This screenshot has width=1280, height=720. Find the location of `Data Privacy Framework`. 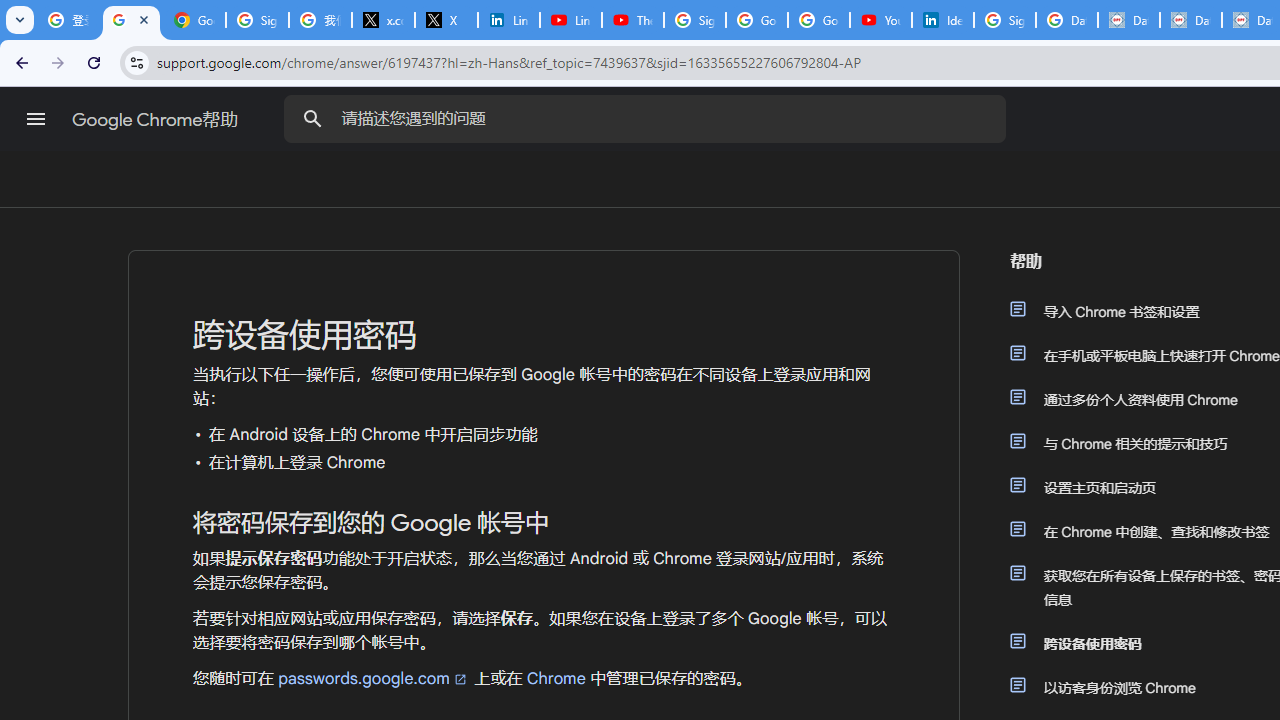

Data Privacy Framework is located at coordinates (1190, 20).